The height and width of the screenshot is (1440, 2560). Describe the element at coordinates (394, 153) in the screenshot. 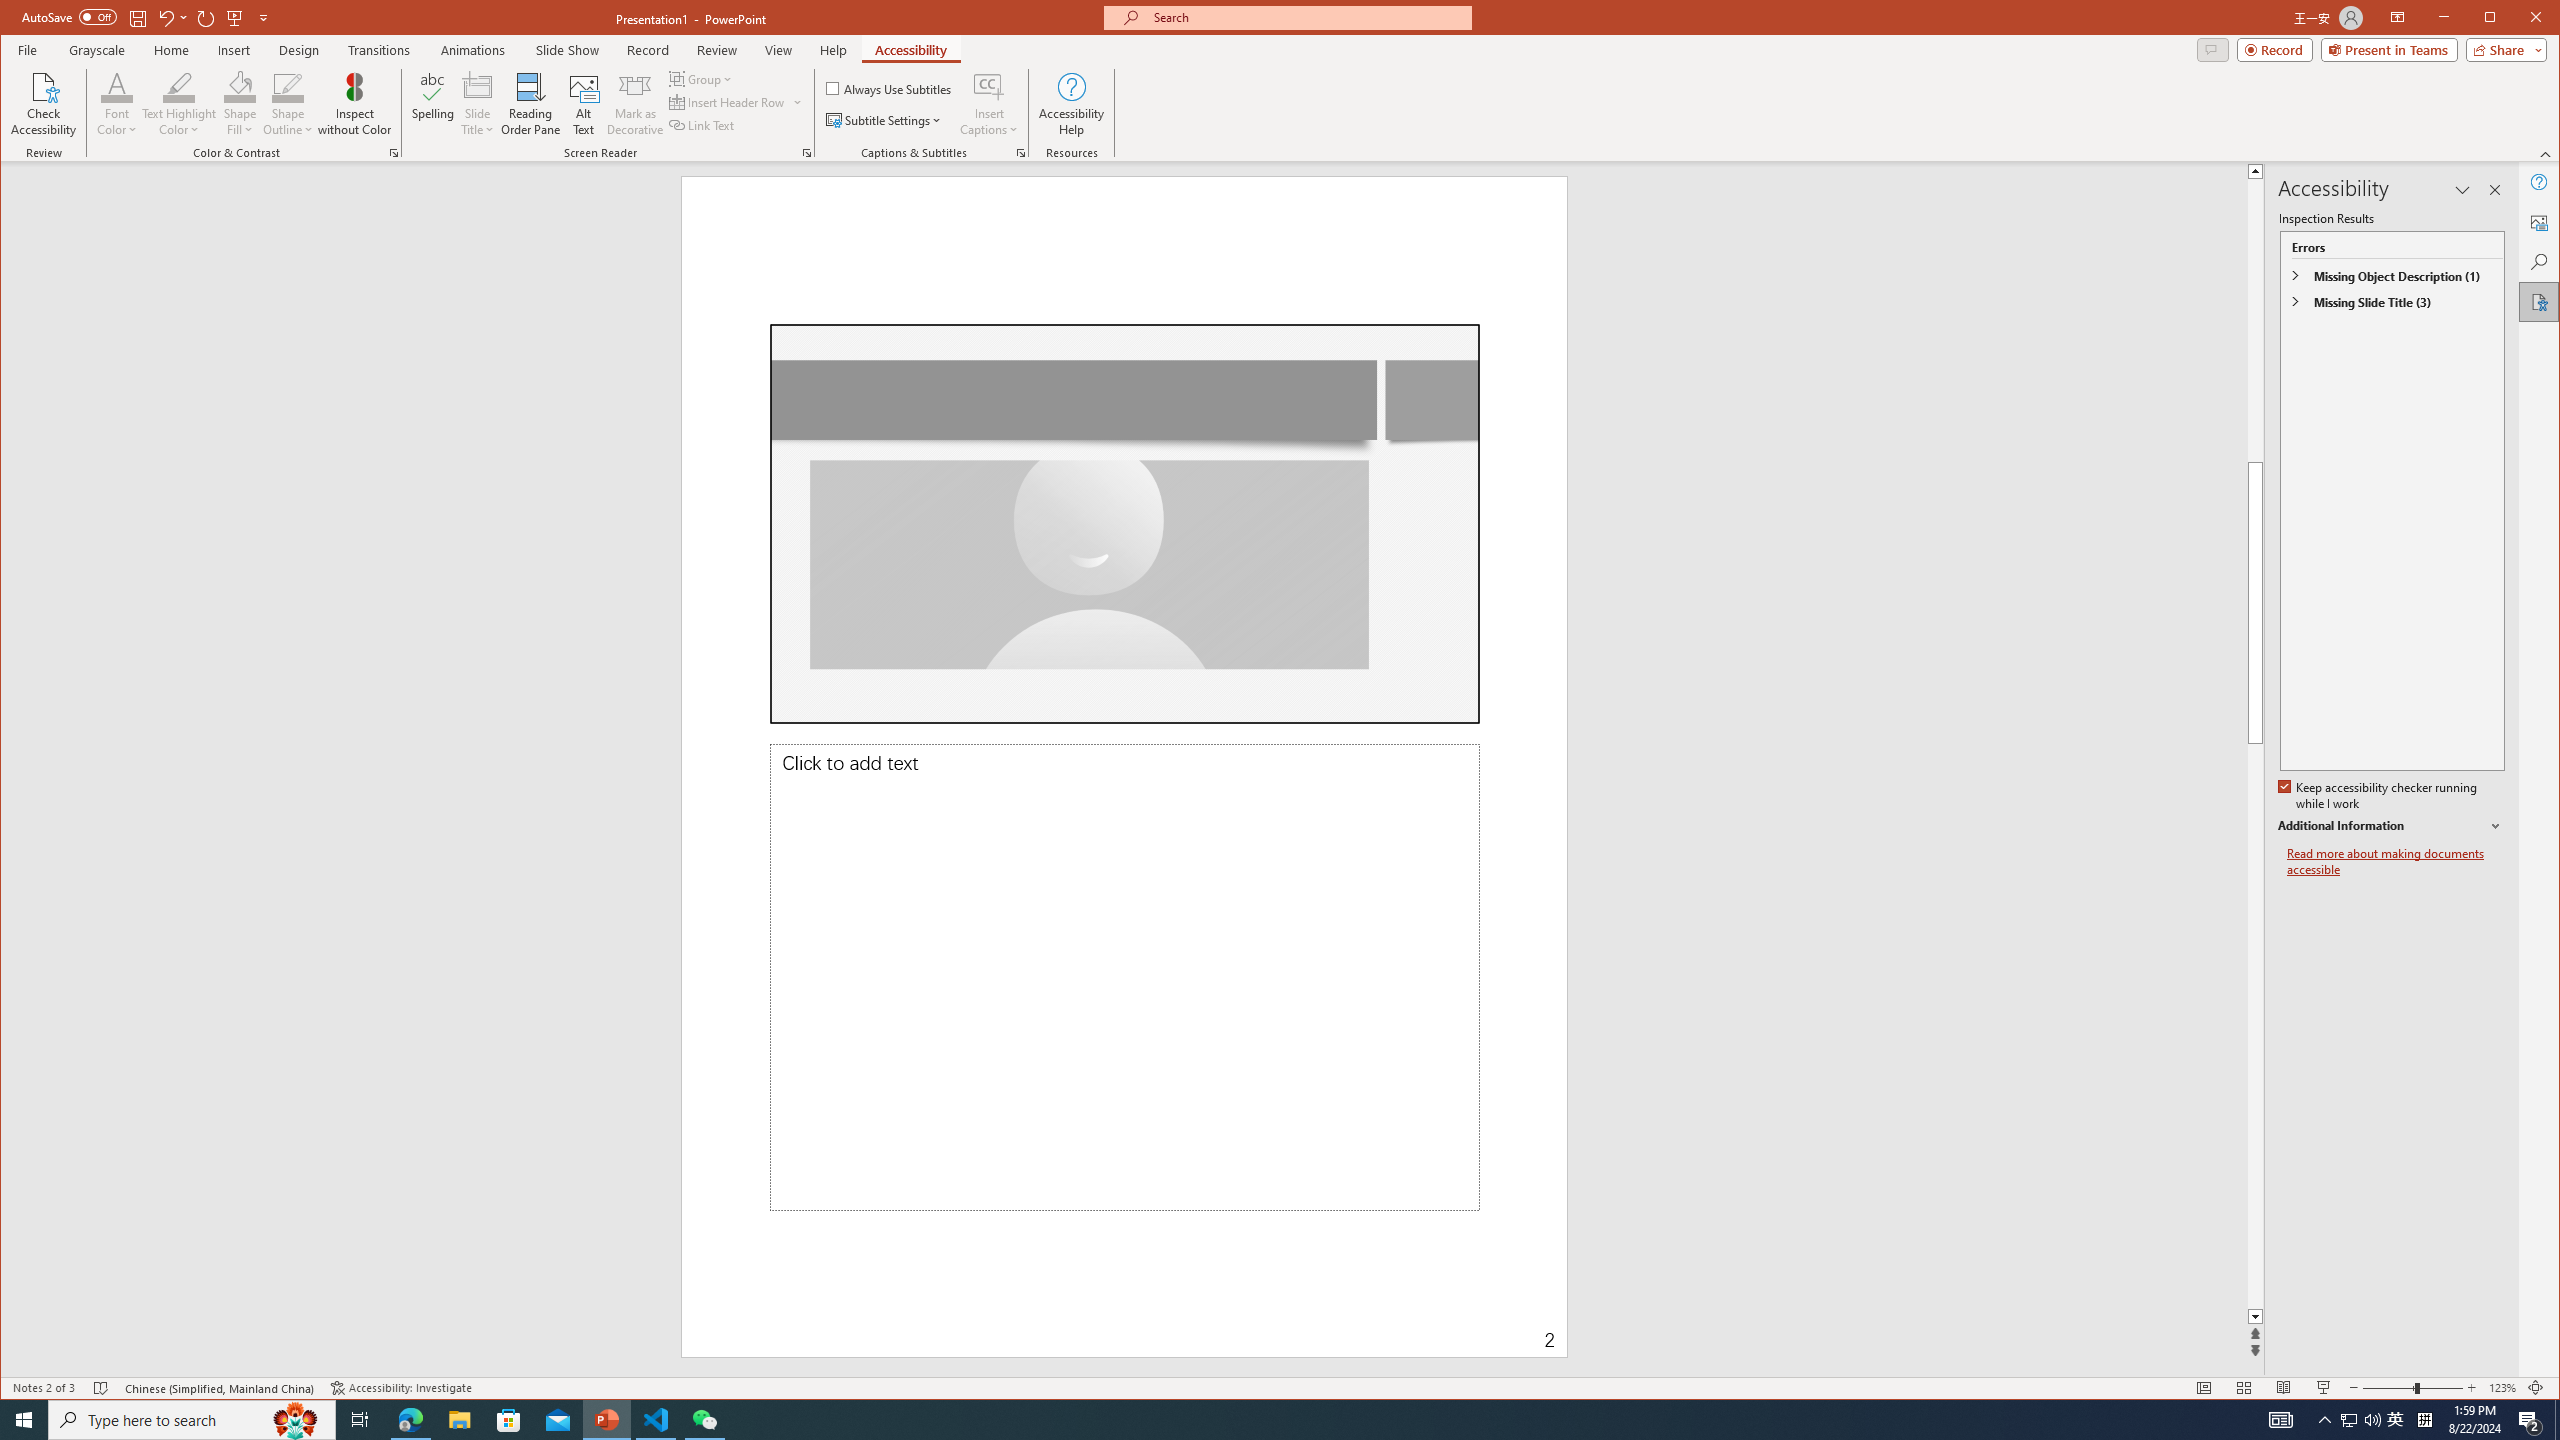

I see `Color & Contrast` at that location.